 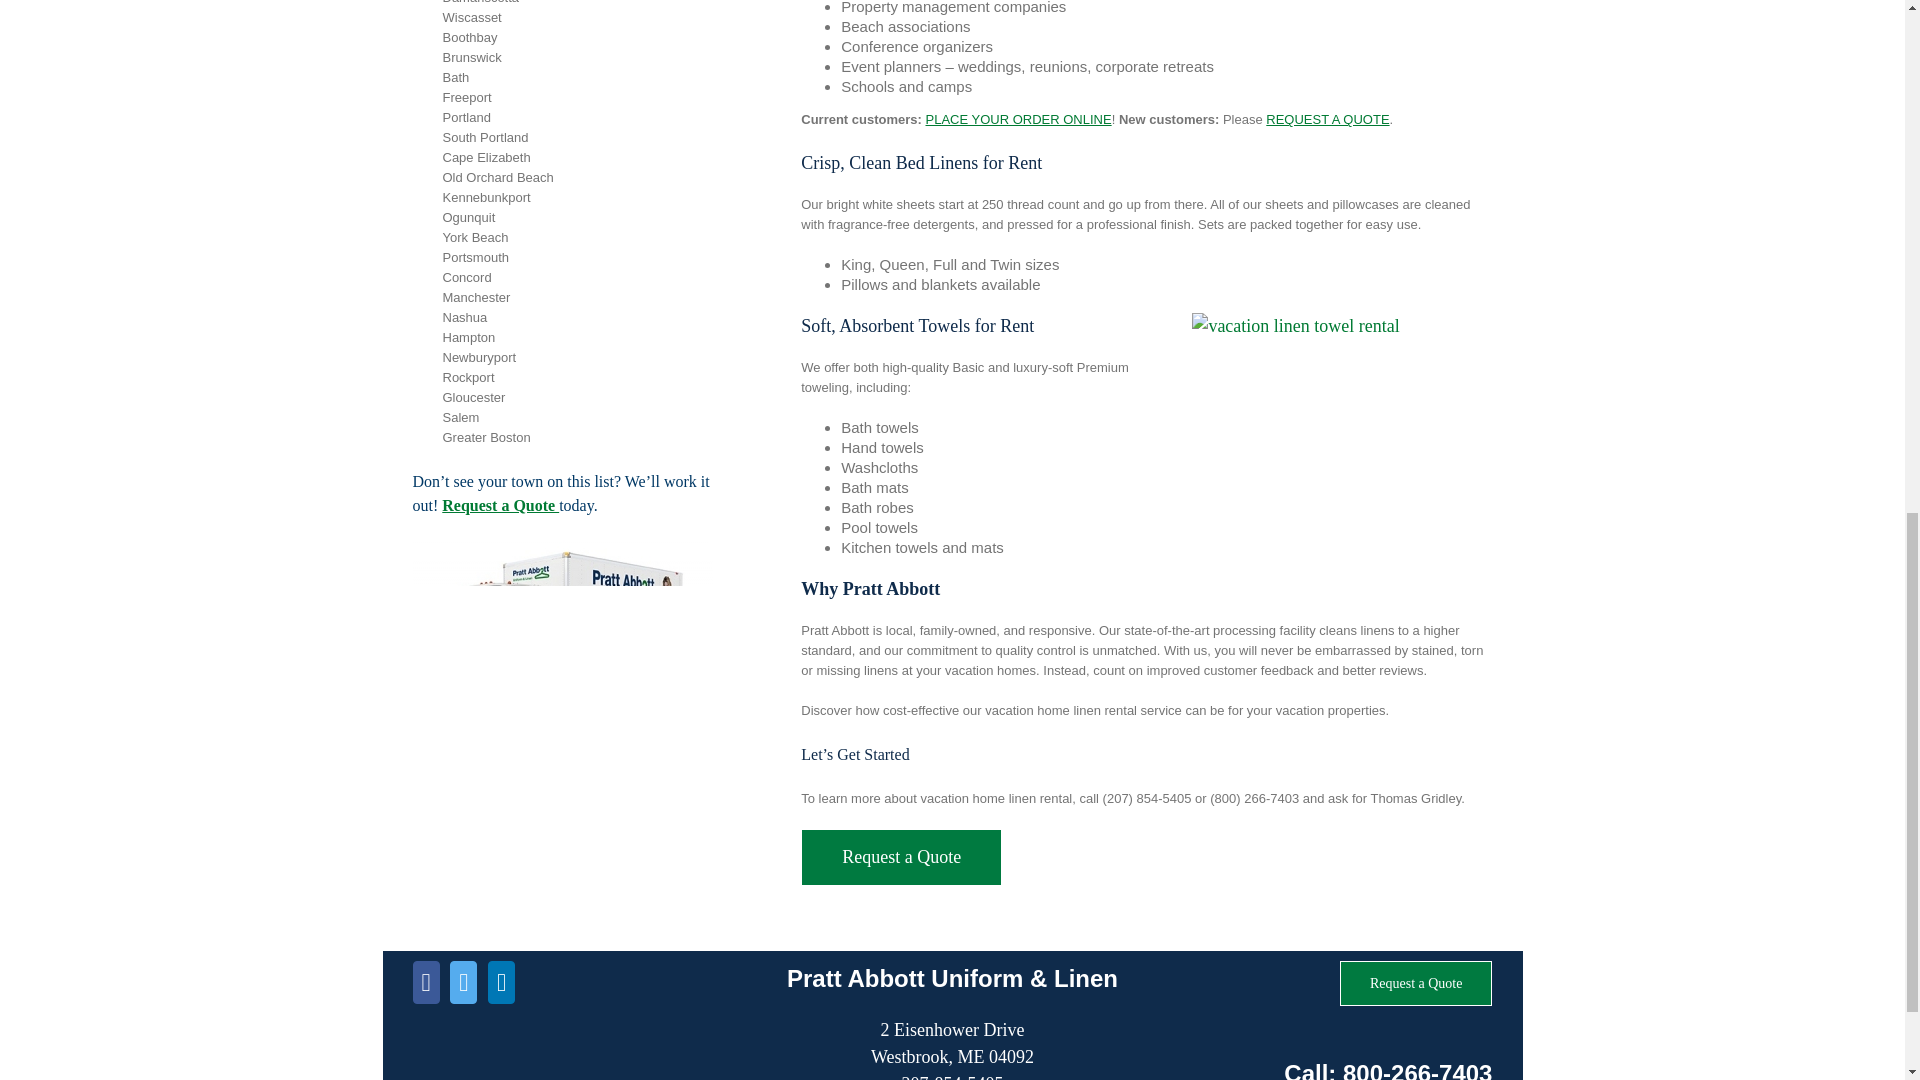 What do you see at coordinates (562, 618) in the screenshot?
I see `Pratt Abbott Delivery Truck` at bounding box center [562, 618].